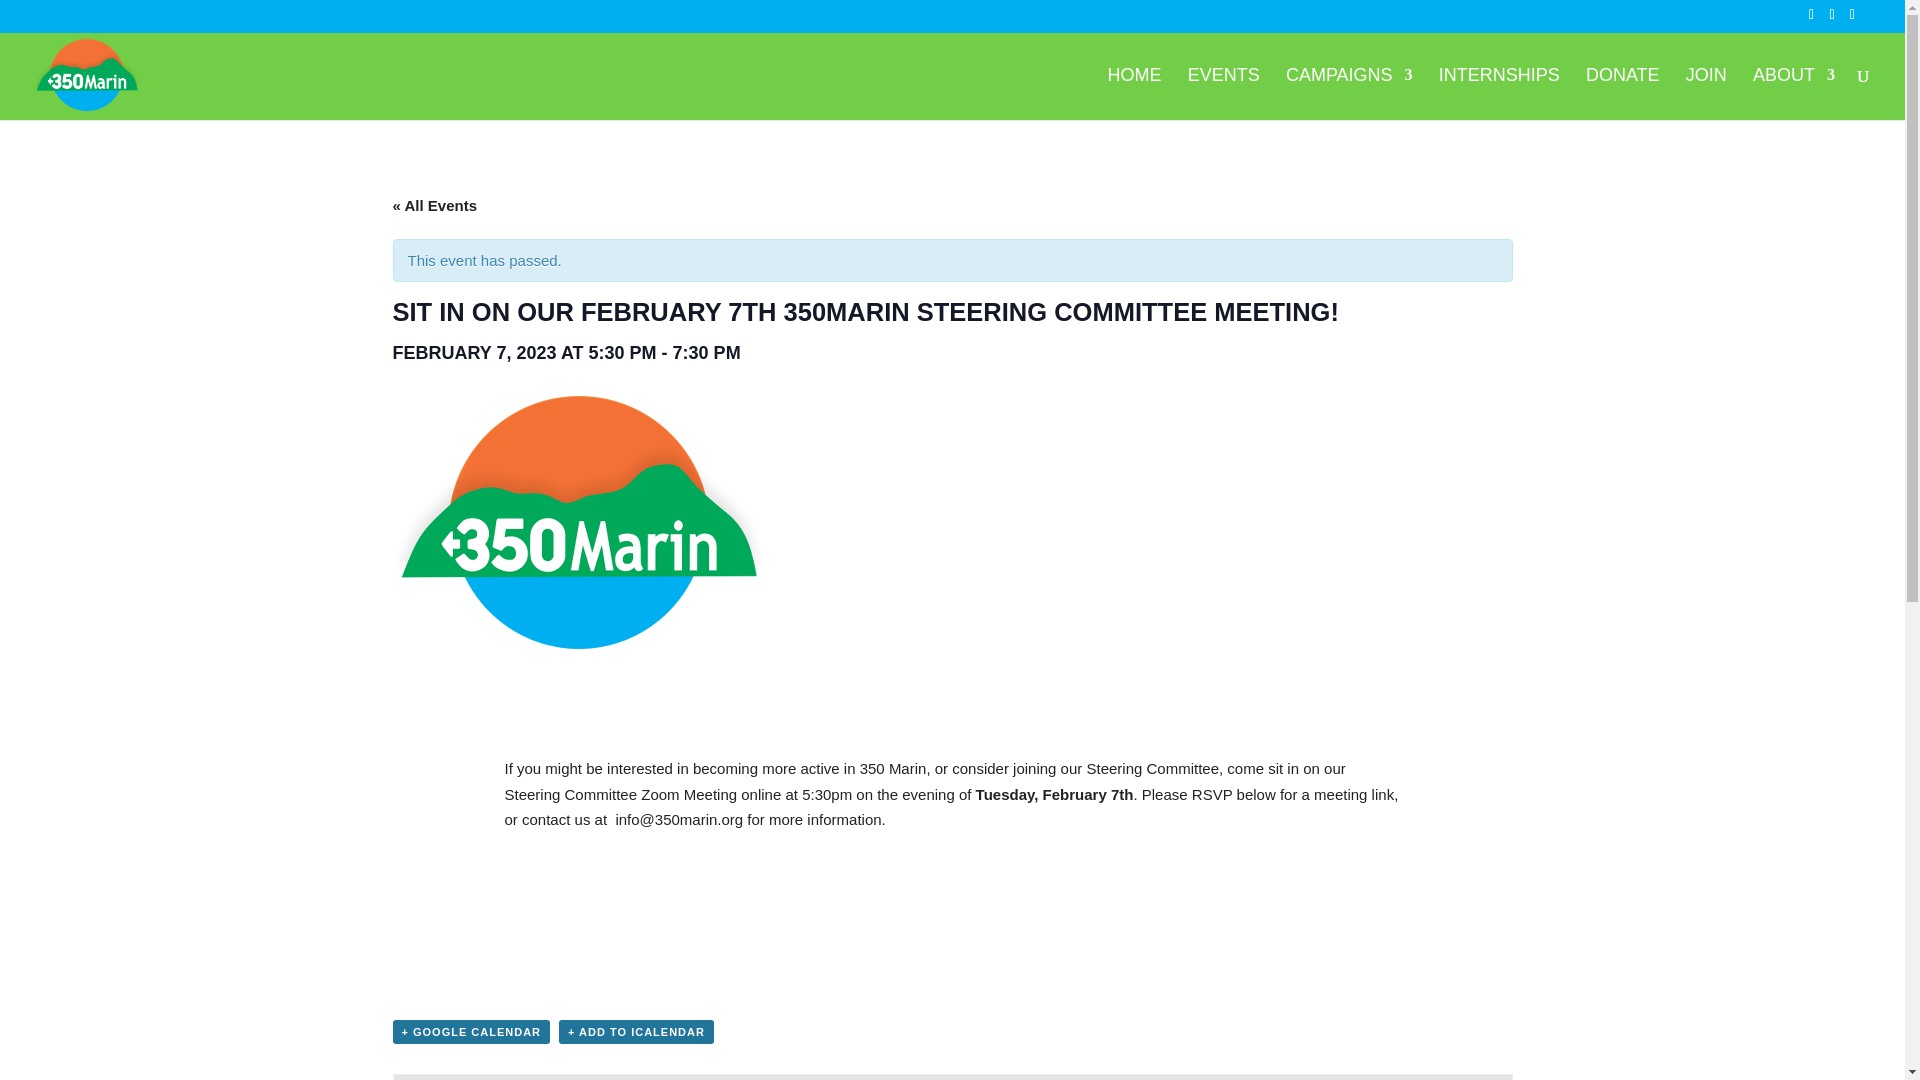 The height and width of the screenshot is (1080, 1920). I want to click on DONATE, so click(1622, 94).